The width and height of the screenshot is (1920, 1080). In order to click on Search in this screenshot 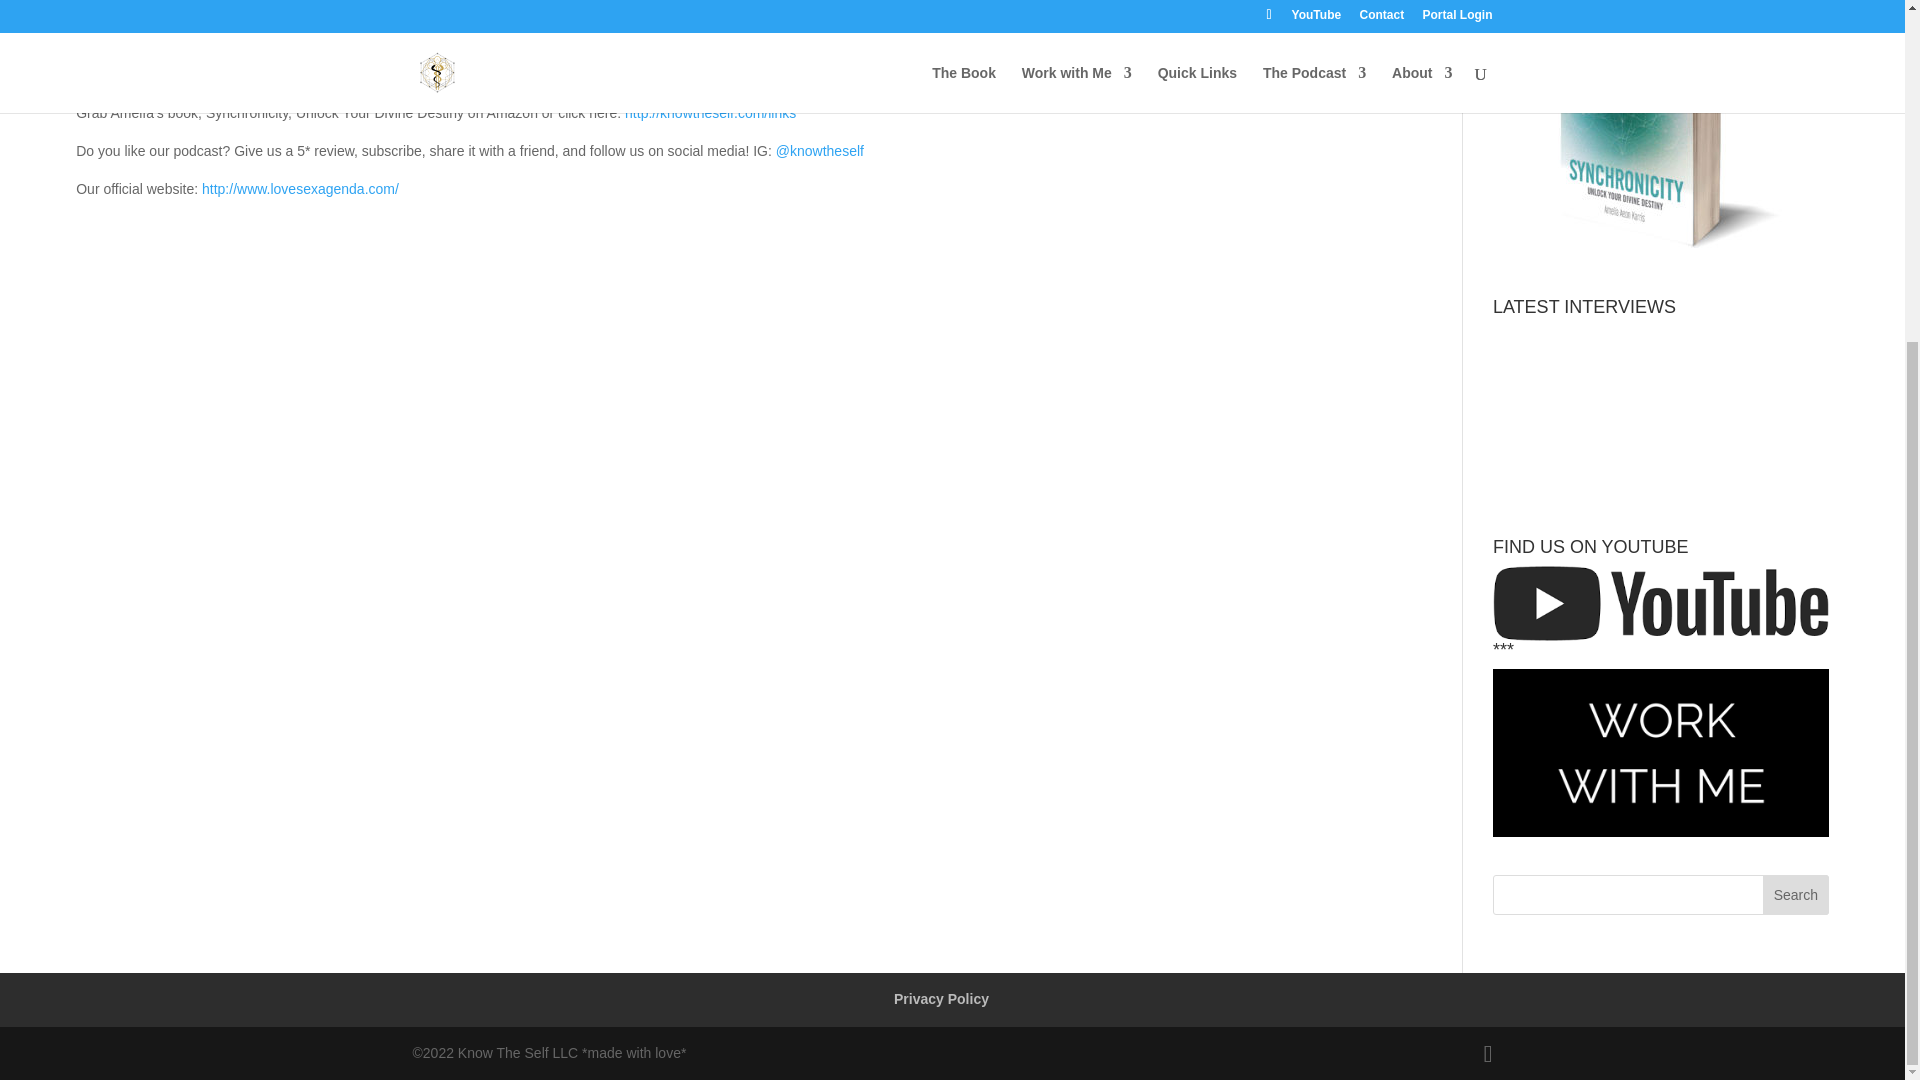, I will do `click(1796, 894)`.